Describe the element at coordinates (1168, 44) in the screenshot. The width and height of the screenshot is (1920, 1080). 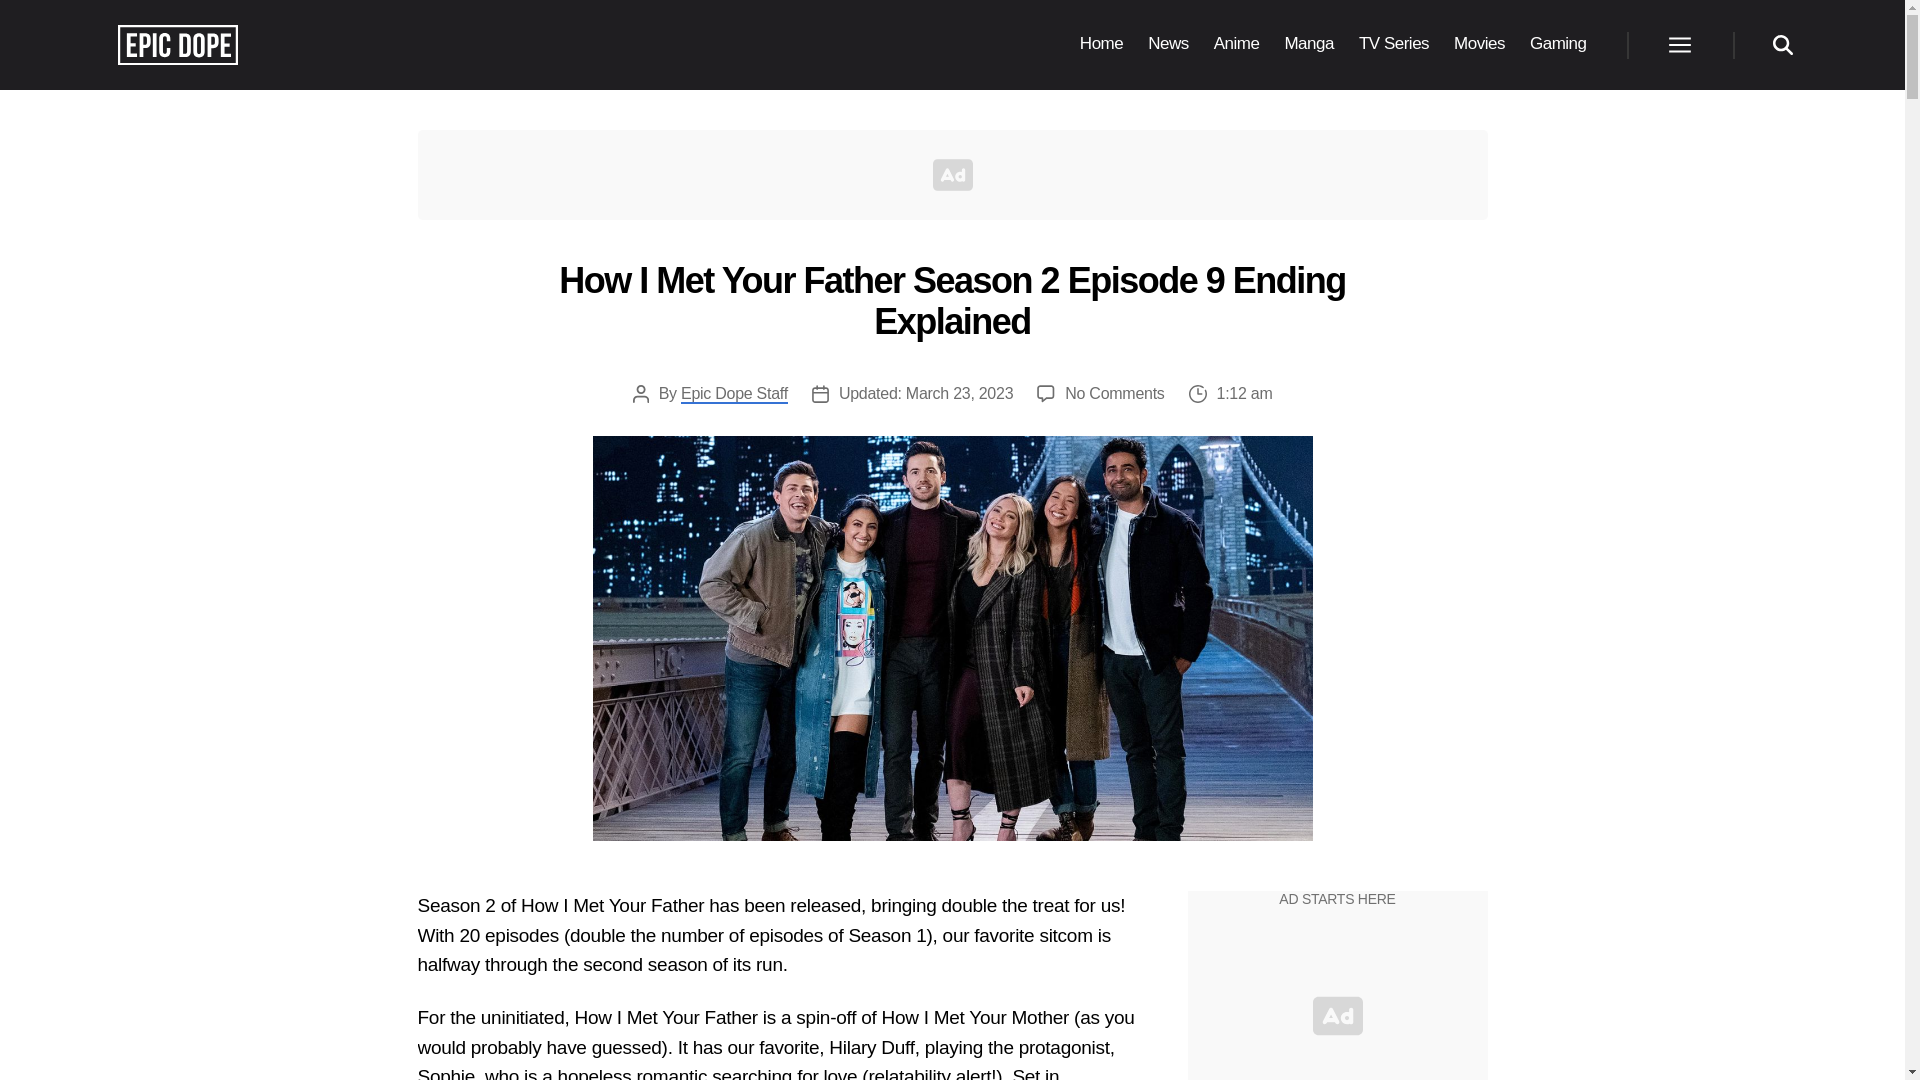
I see `News` at that location.